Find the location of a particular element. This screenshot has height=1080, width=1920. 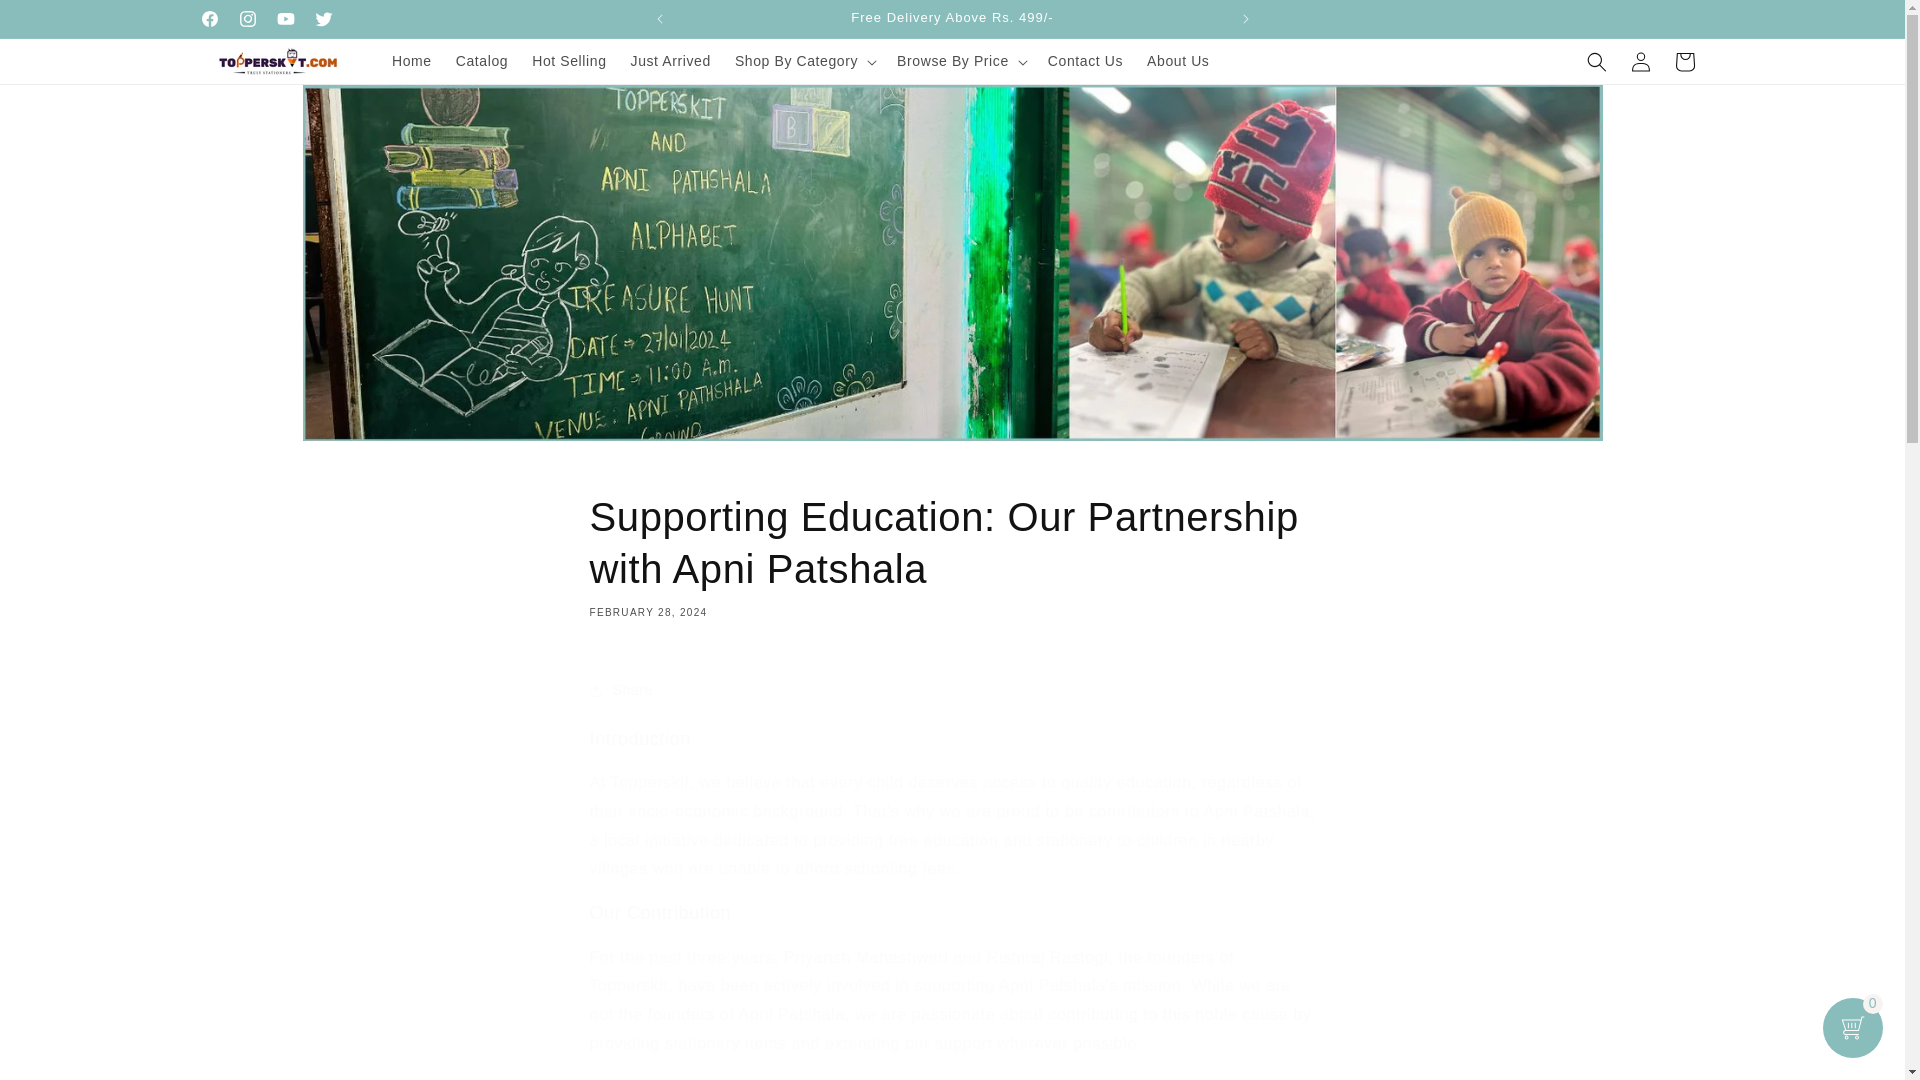

Home is located at coordinates (412, 60).